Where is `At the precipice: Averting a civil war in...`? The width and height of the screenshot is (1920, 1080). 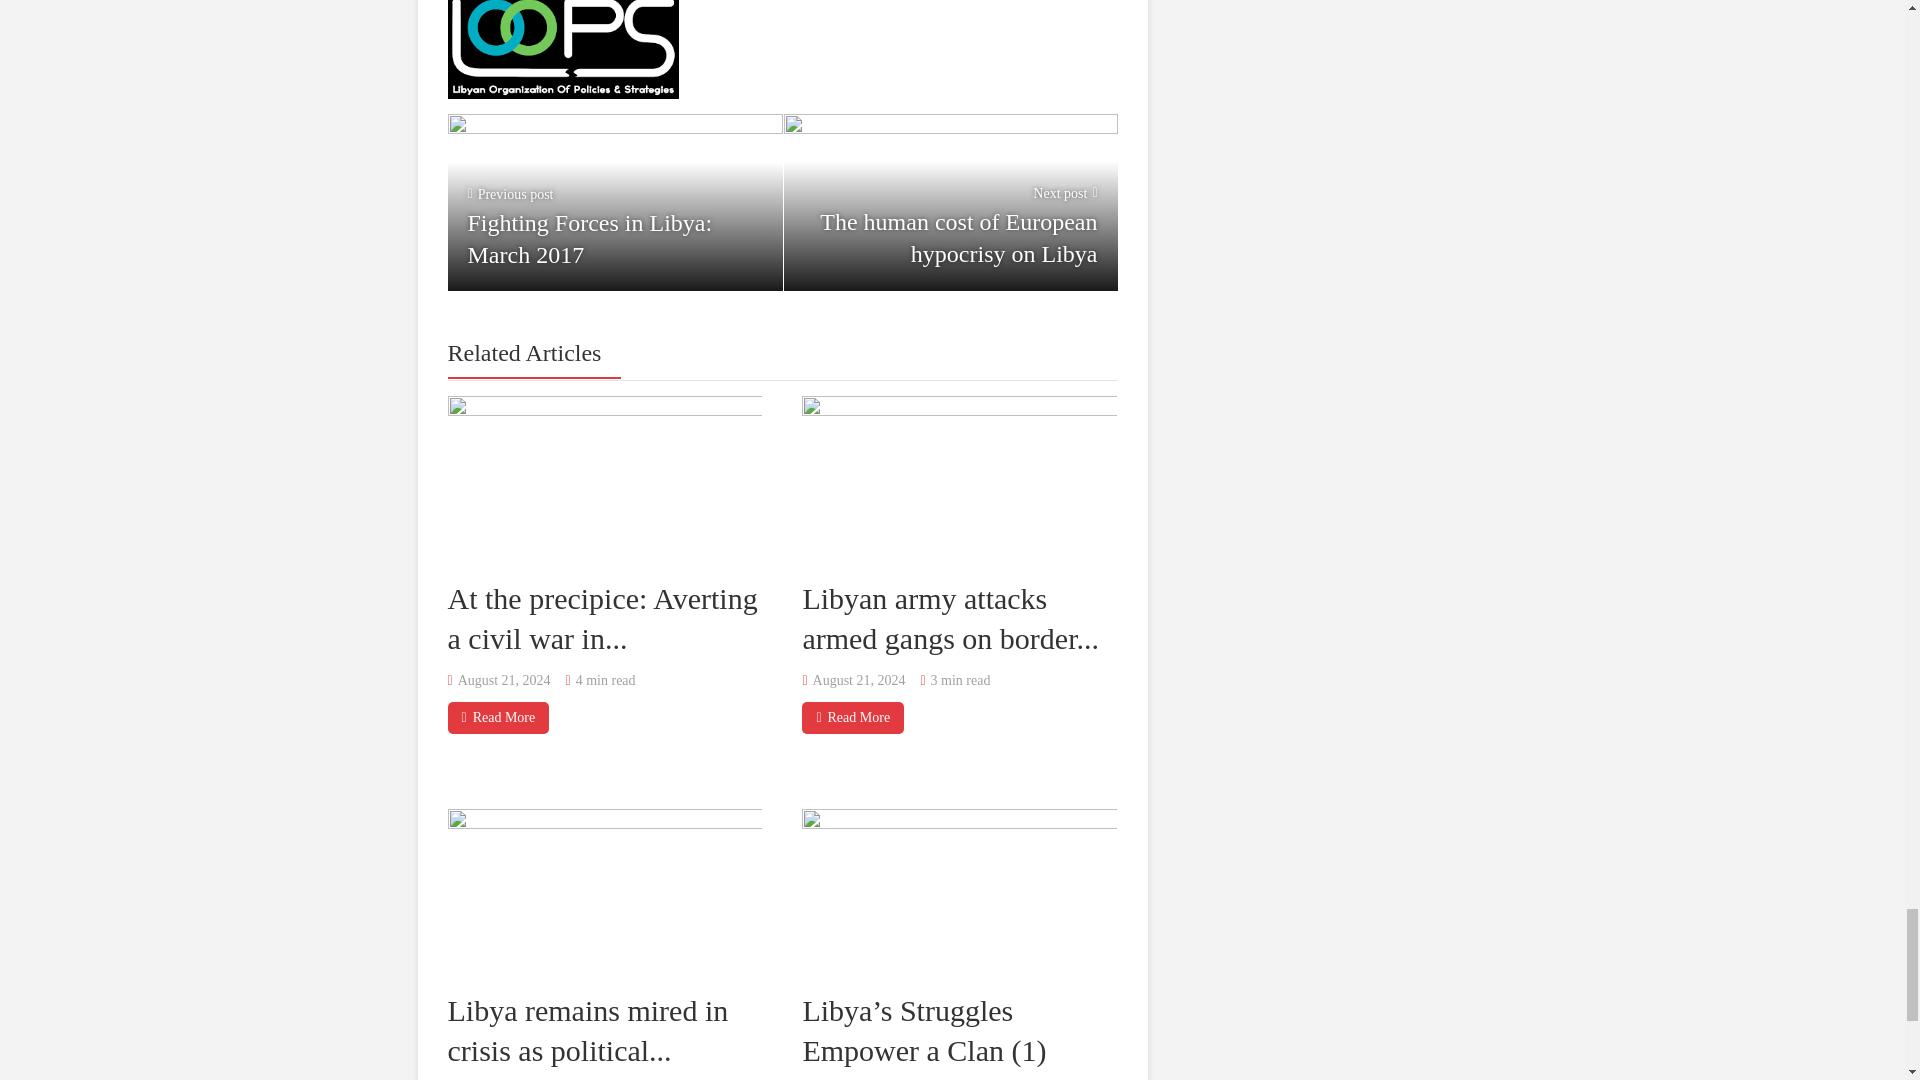
At the precipice: Averting a civil war in... is located at coordinates (602, 618).